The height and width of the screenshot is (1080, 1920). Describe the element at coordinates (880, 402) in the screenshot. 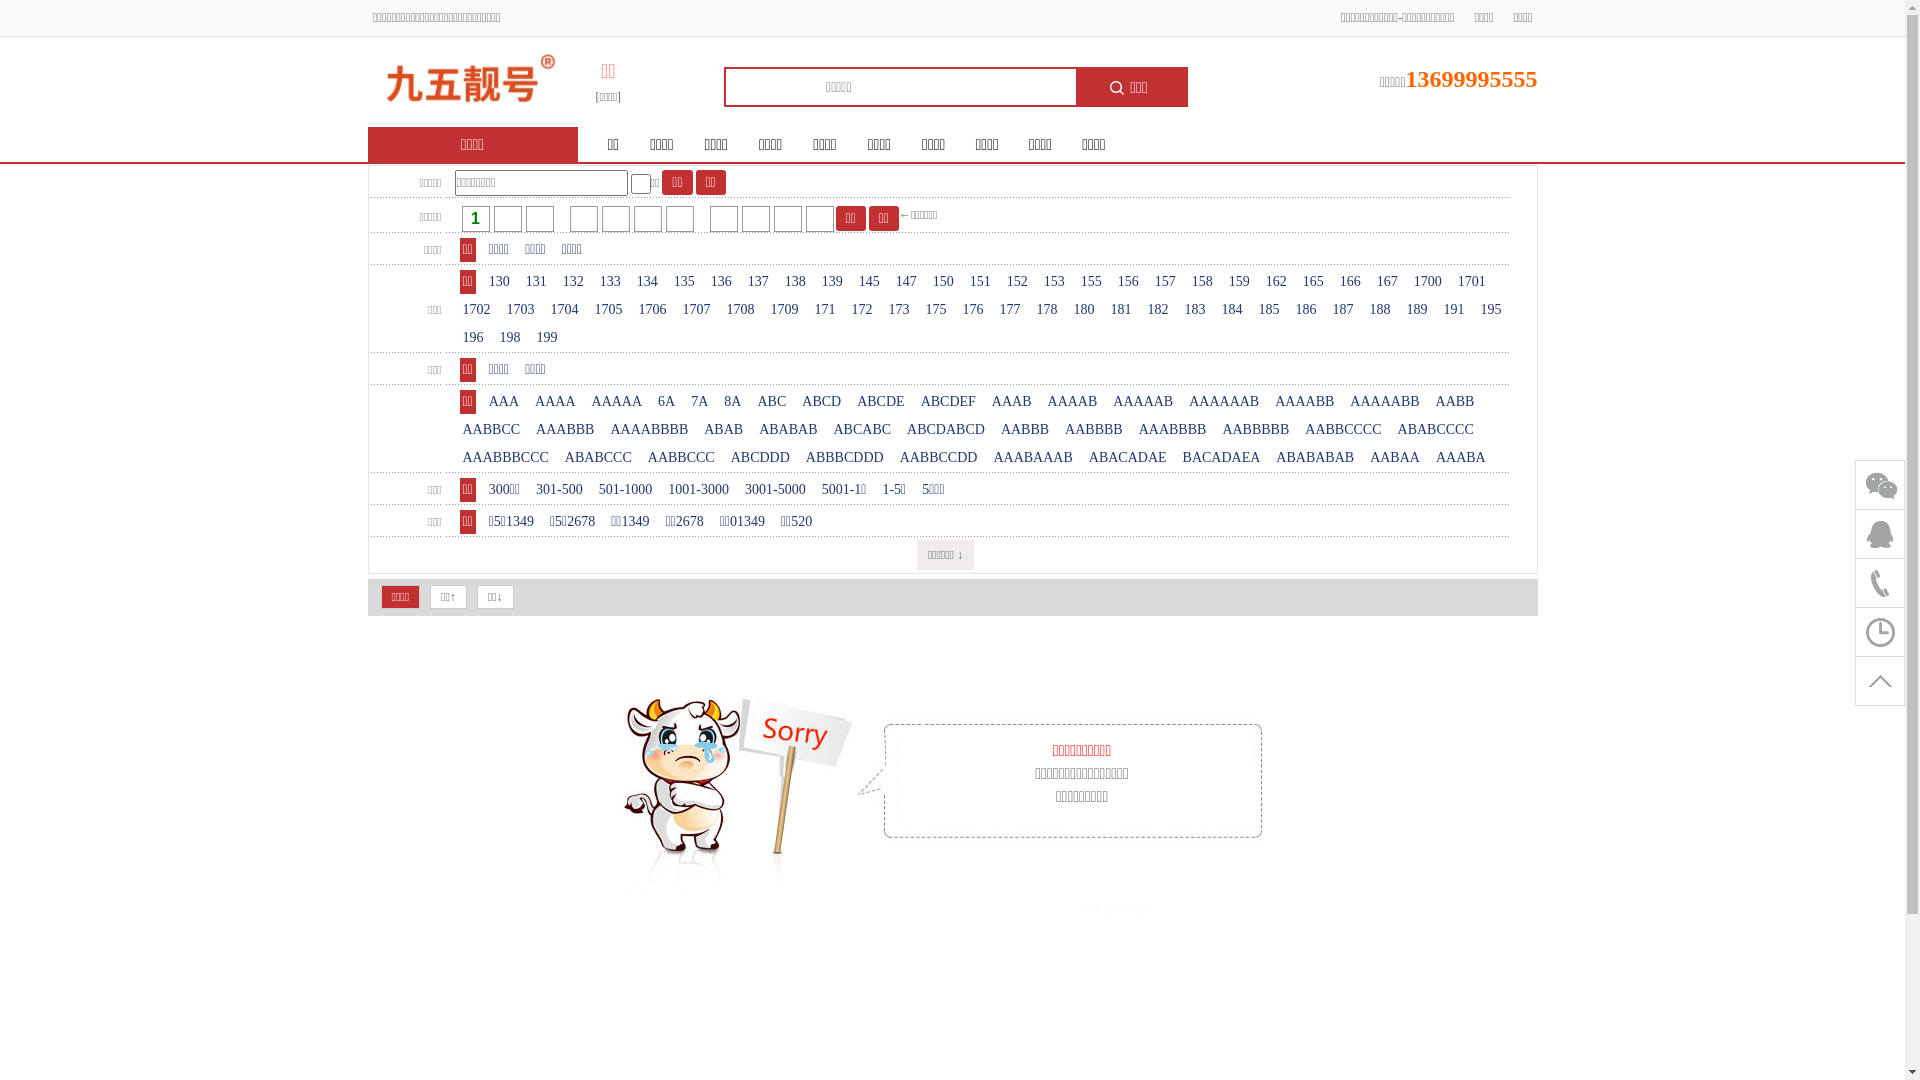

I see `ABCDE` at that location.